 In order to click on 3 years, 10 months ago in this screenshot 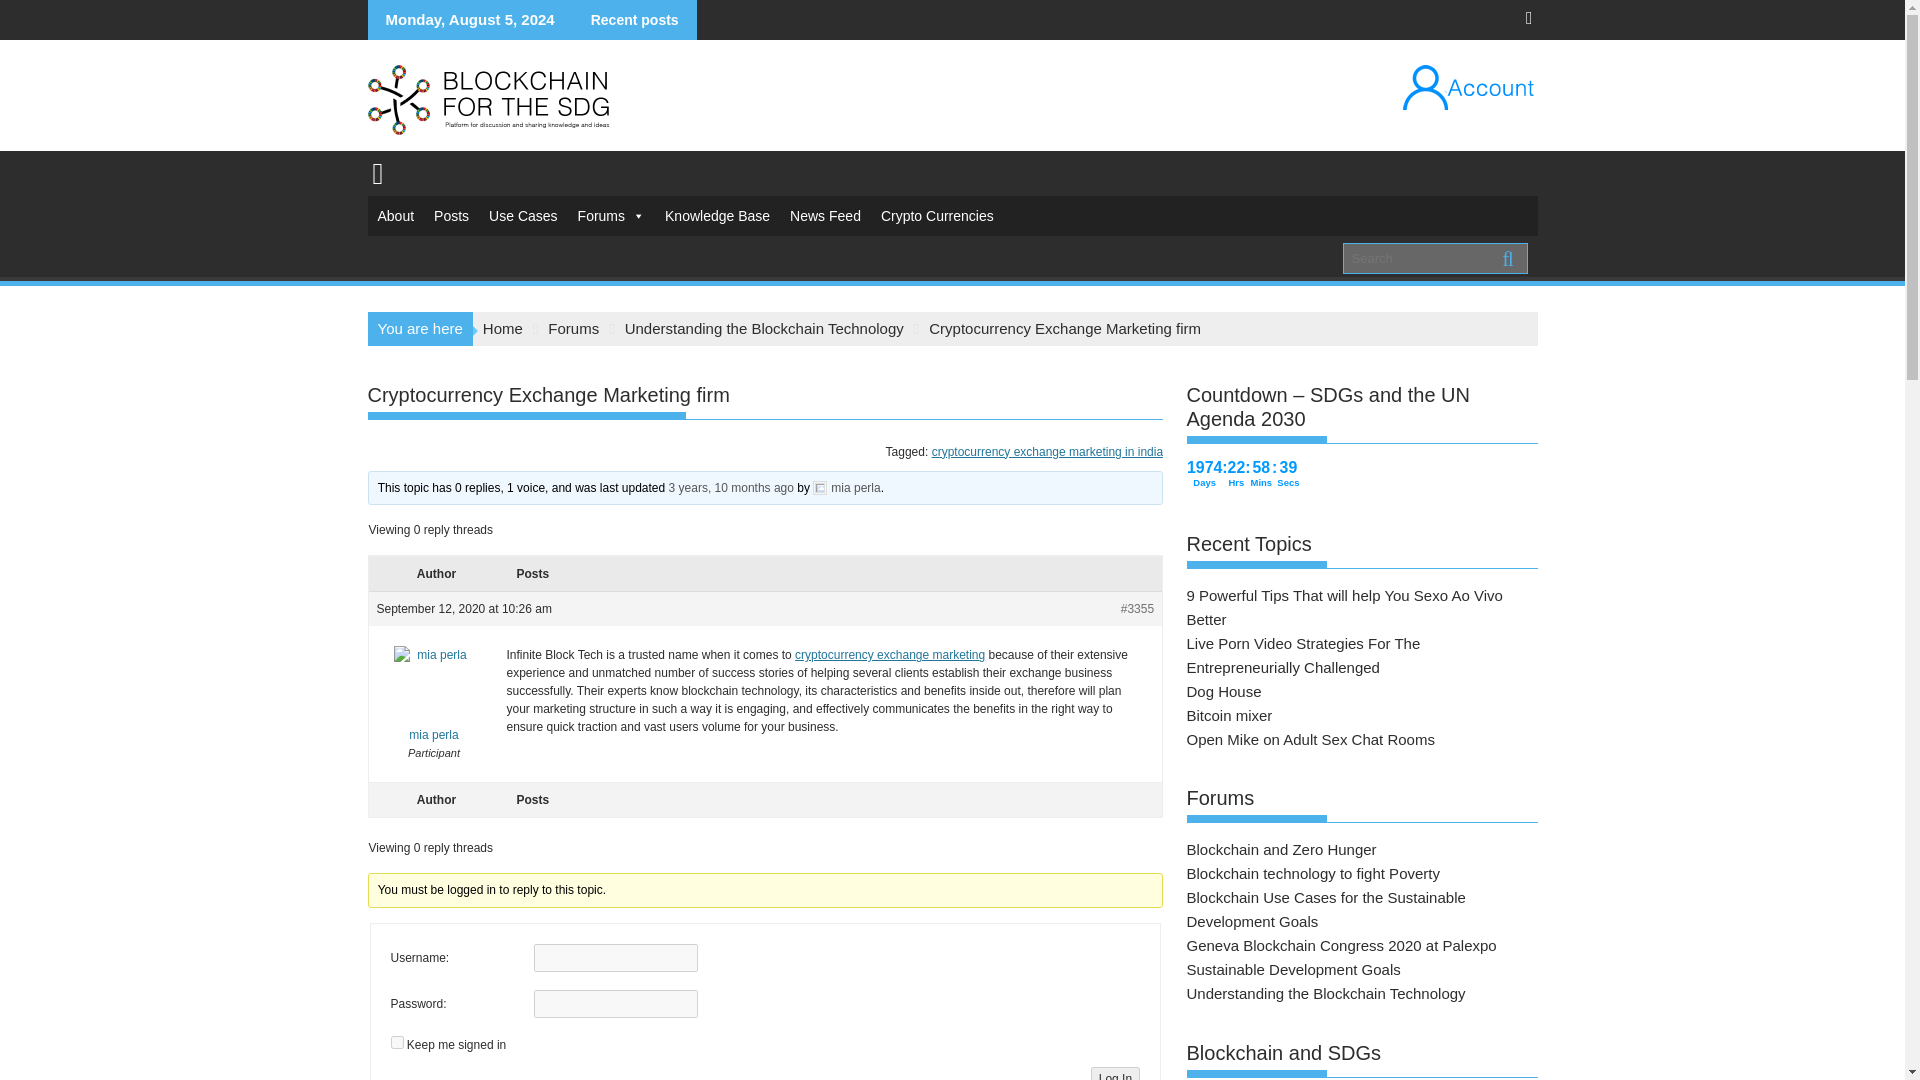, I will do `click(731, 486)`.